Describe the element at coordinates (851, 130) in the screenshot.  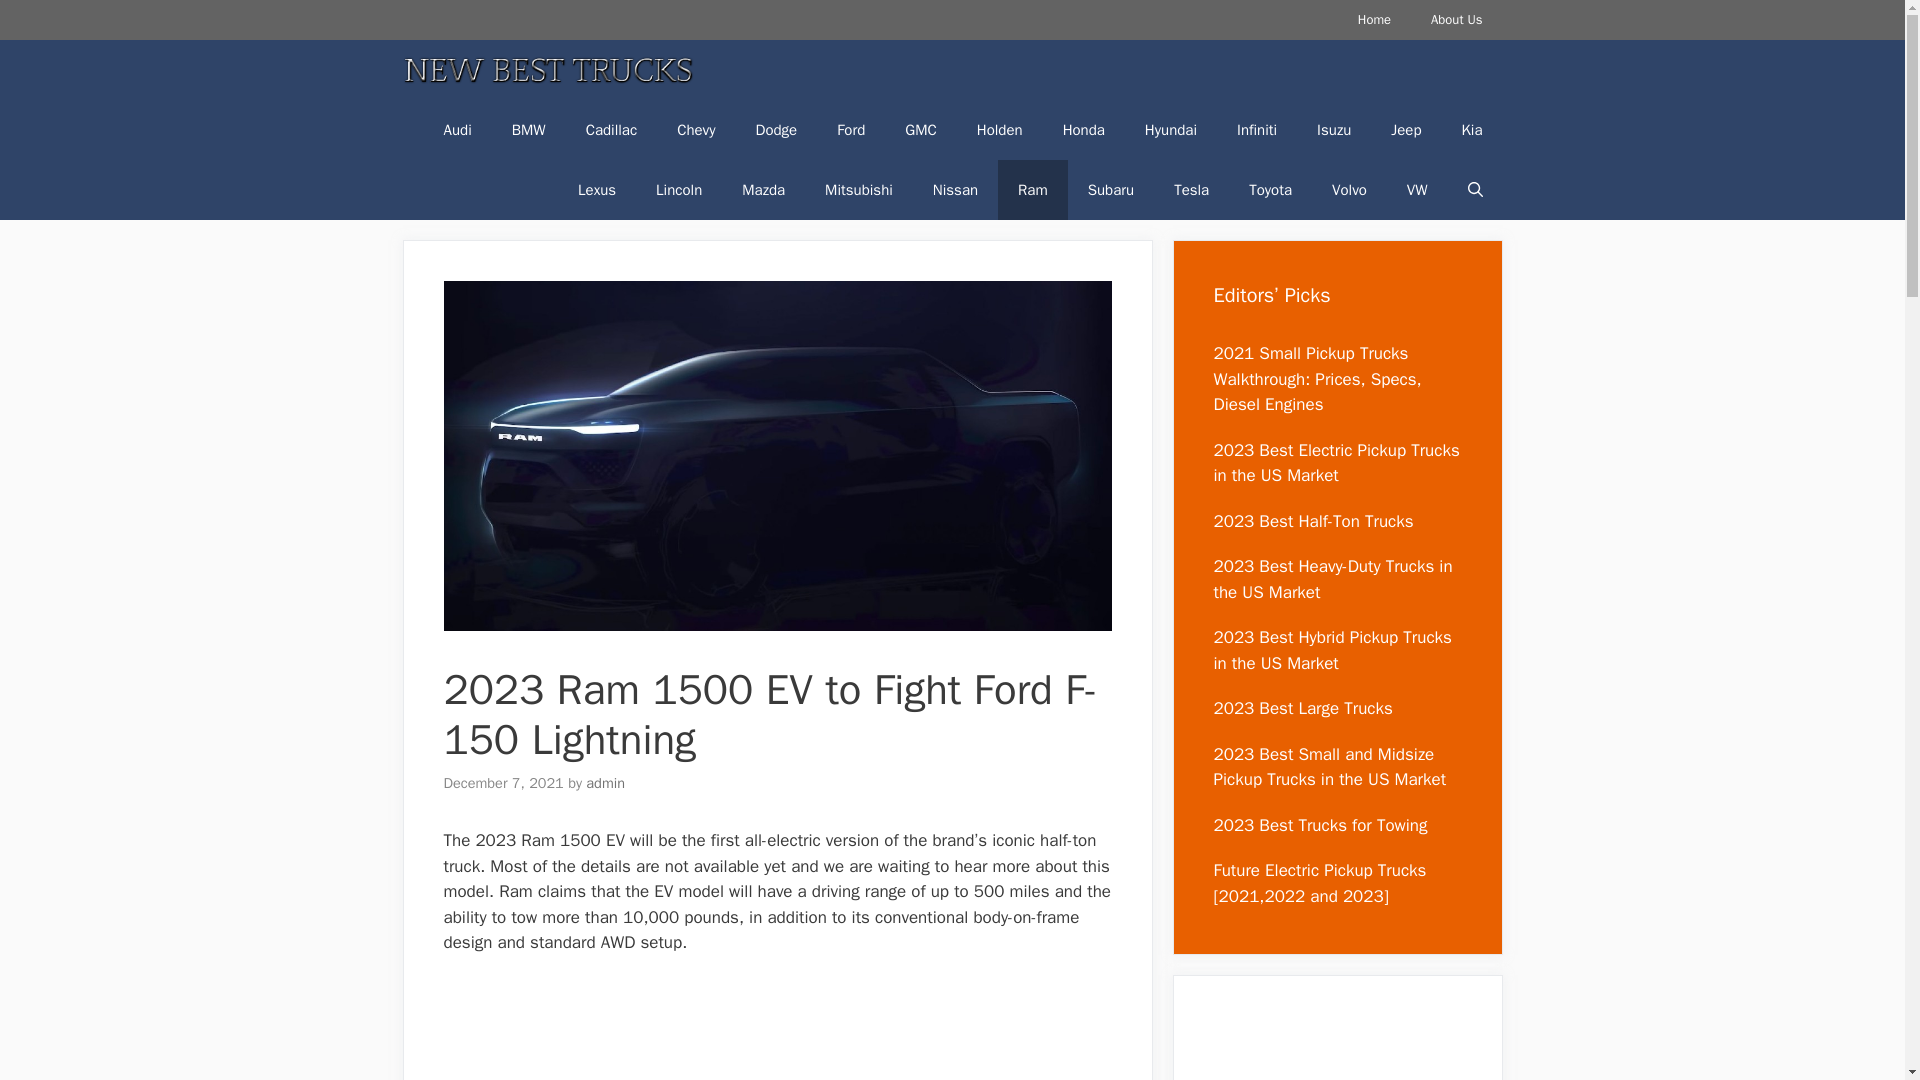
I see `Ford` at that location.